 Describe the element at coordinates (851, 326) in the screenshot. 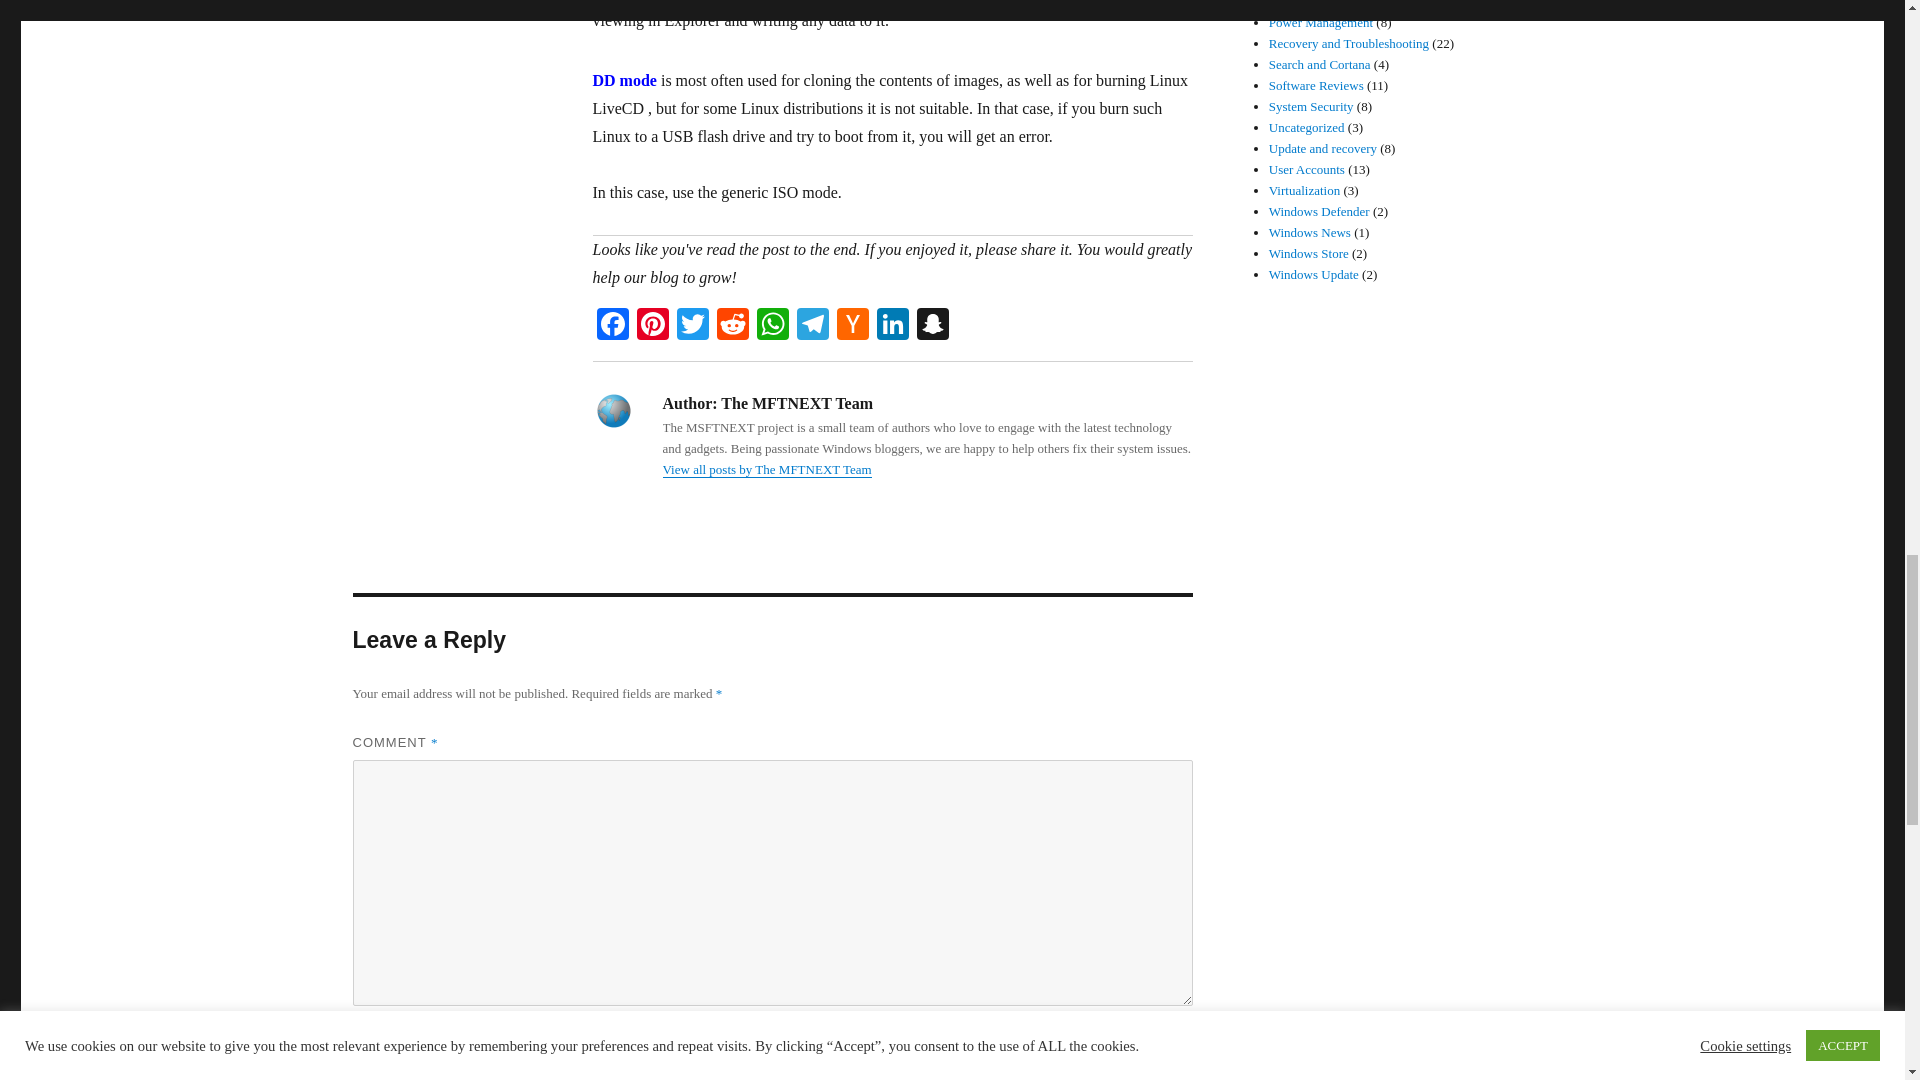

I see `Hacker News` at that location.